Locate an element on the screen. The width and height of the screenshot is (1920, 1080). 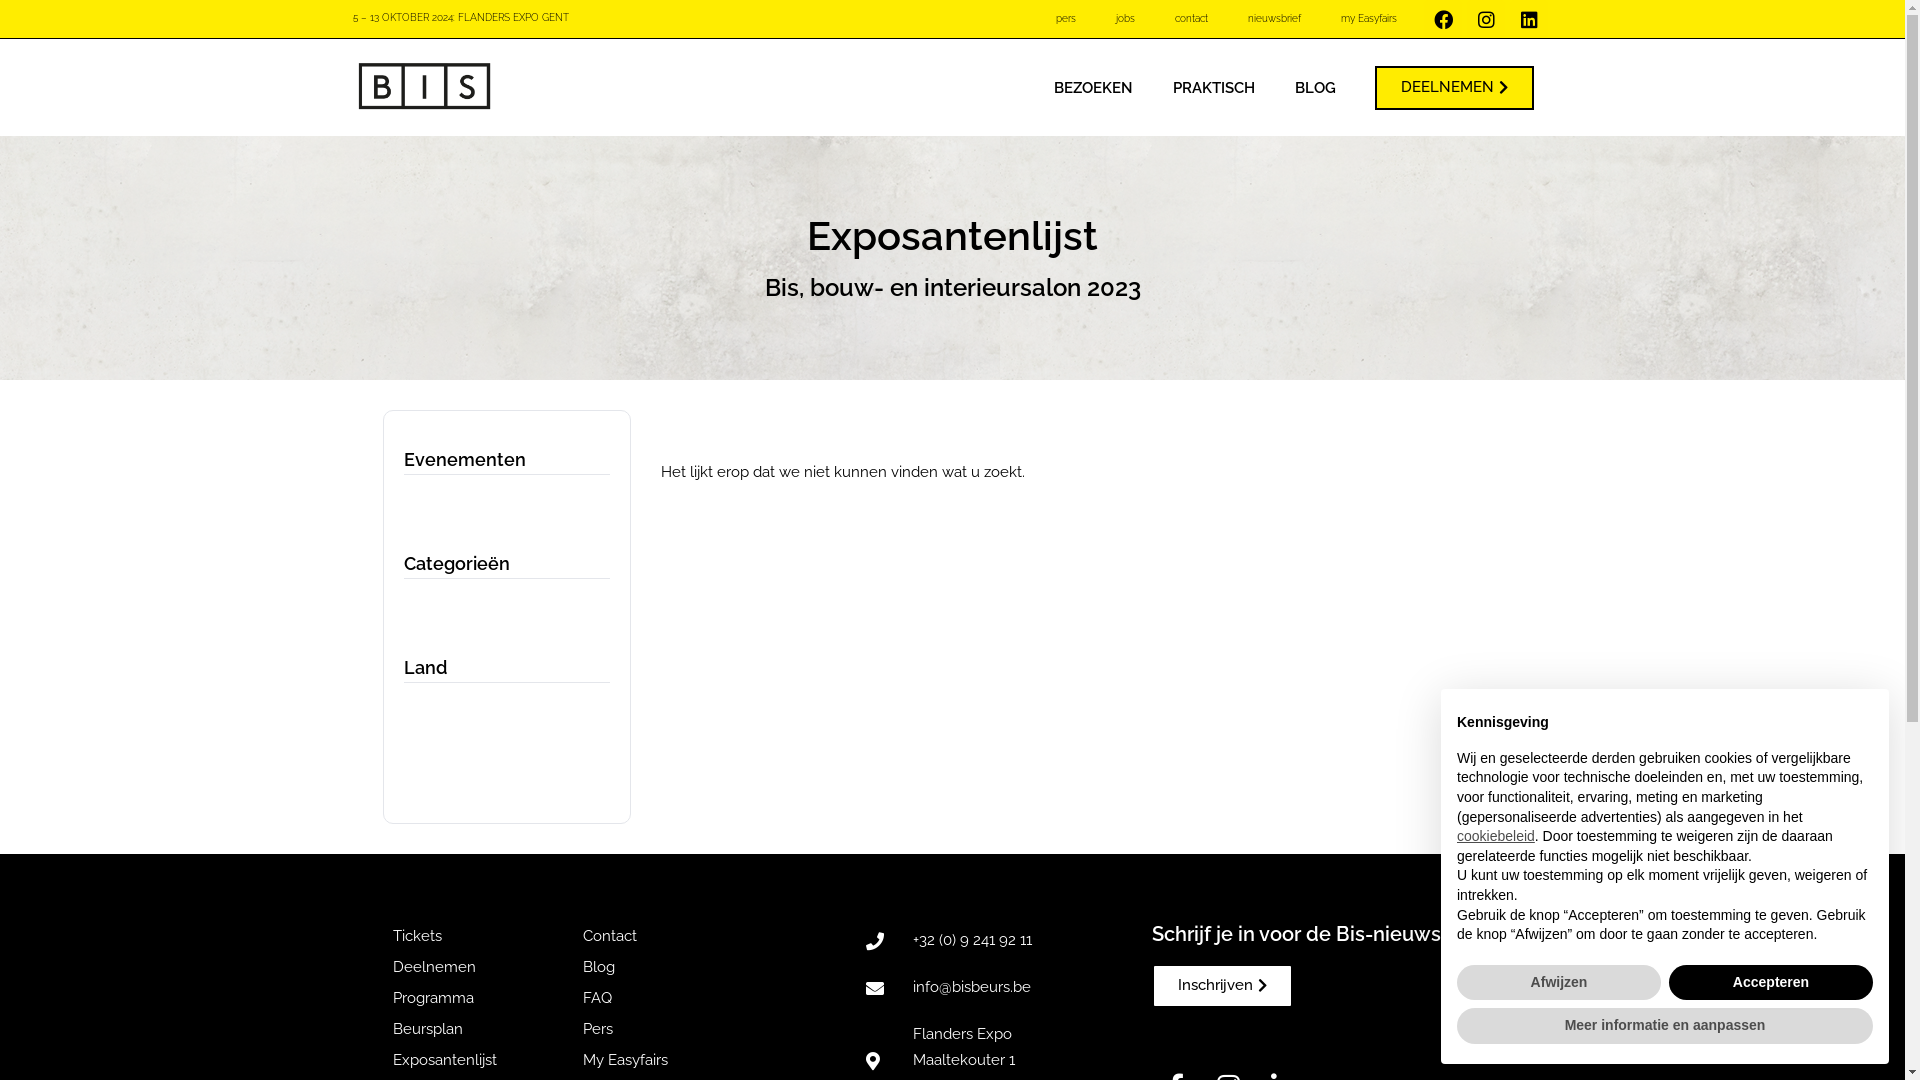
BLOG is located at coordinates (1316, 88).